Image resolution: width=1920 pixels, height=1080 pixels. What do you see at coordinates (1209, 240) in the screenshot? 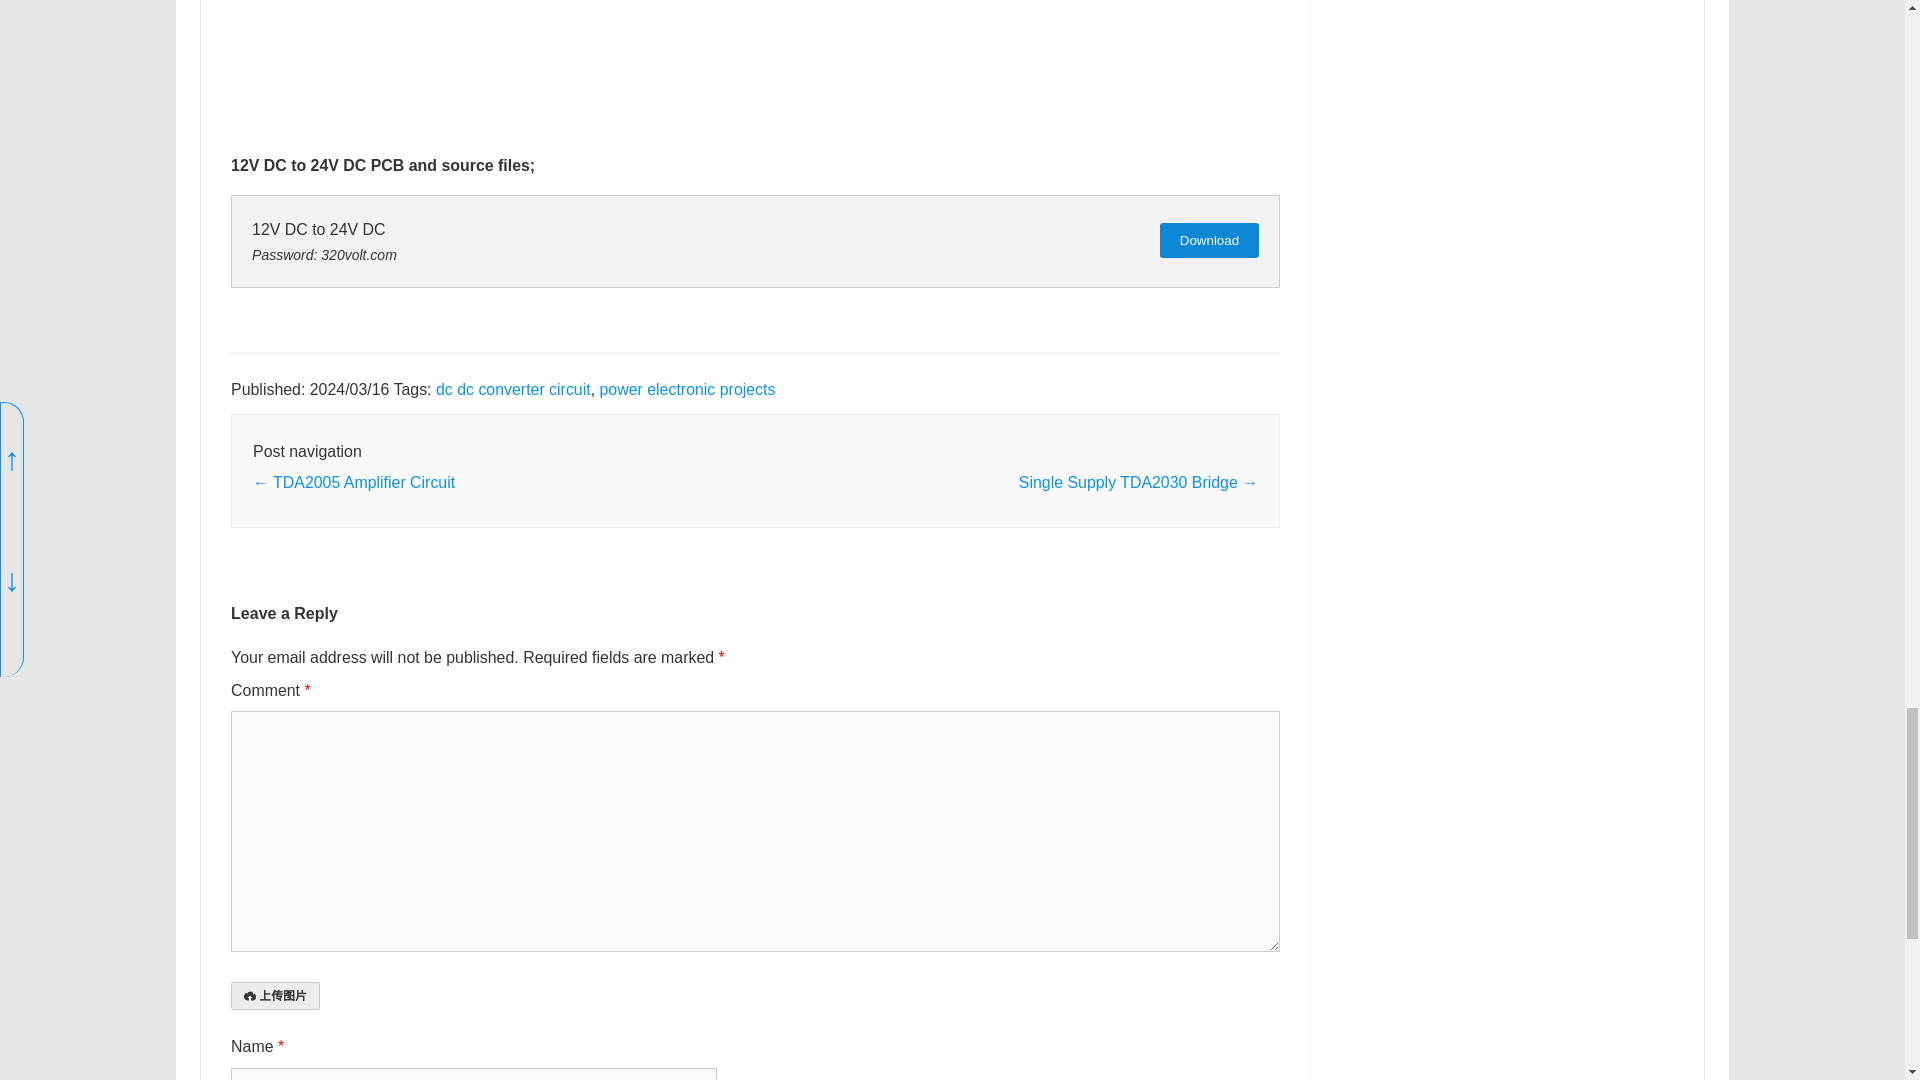
I see `Download` at bounding box center [1209, 240].